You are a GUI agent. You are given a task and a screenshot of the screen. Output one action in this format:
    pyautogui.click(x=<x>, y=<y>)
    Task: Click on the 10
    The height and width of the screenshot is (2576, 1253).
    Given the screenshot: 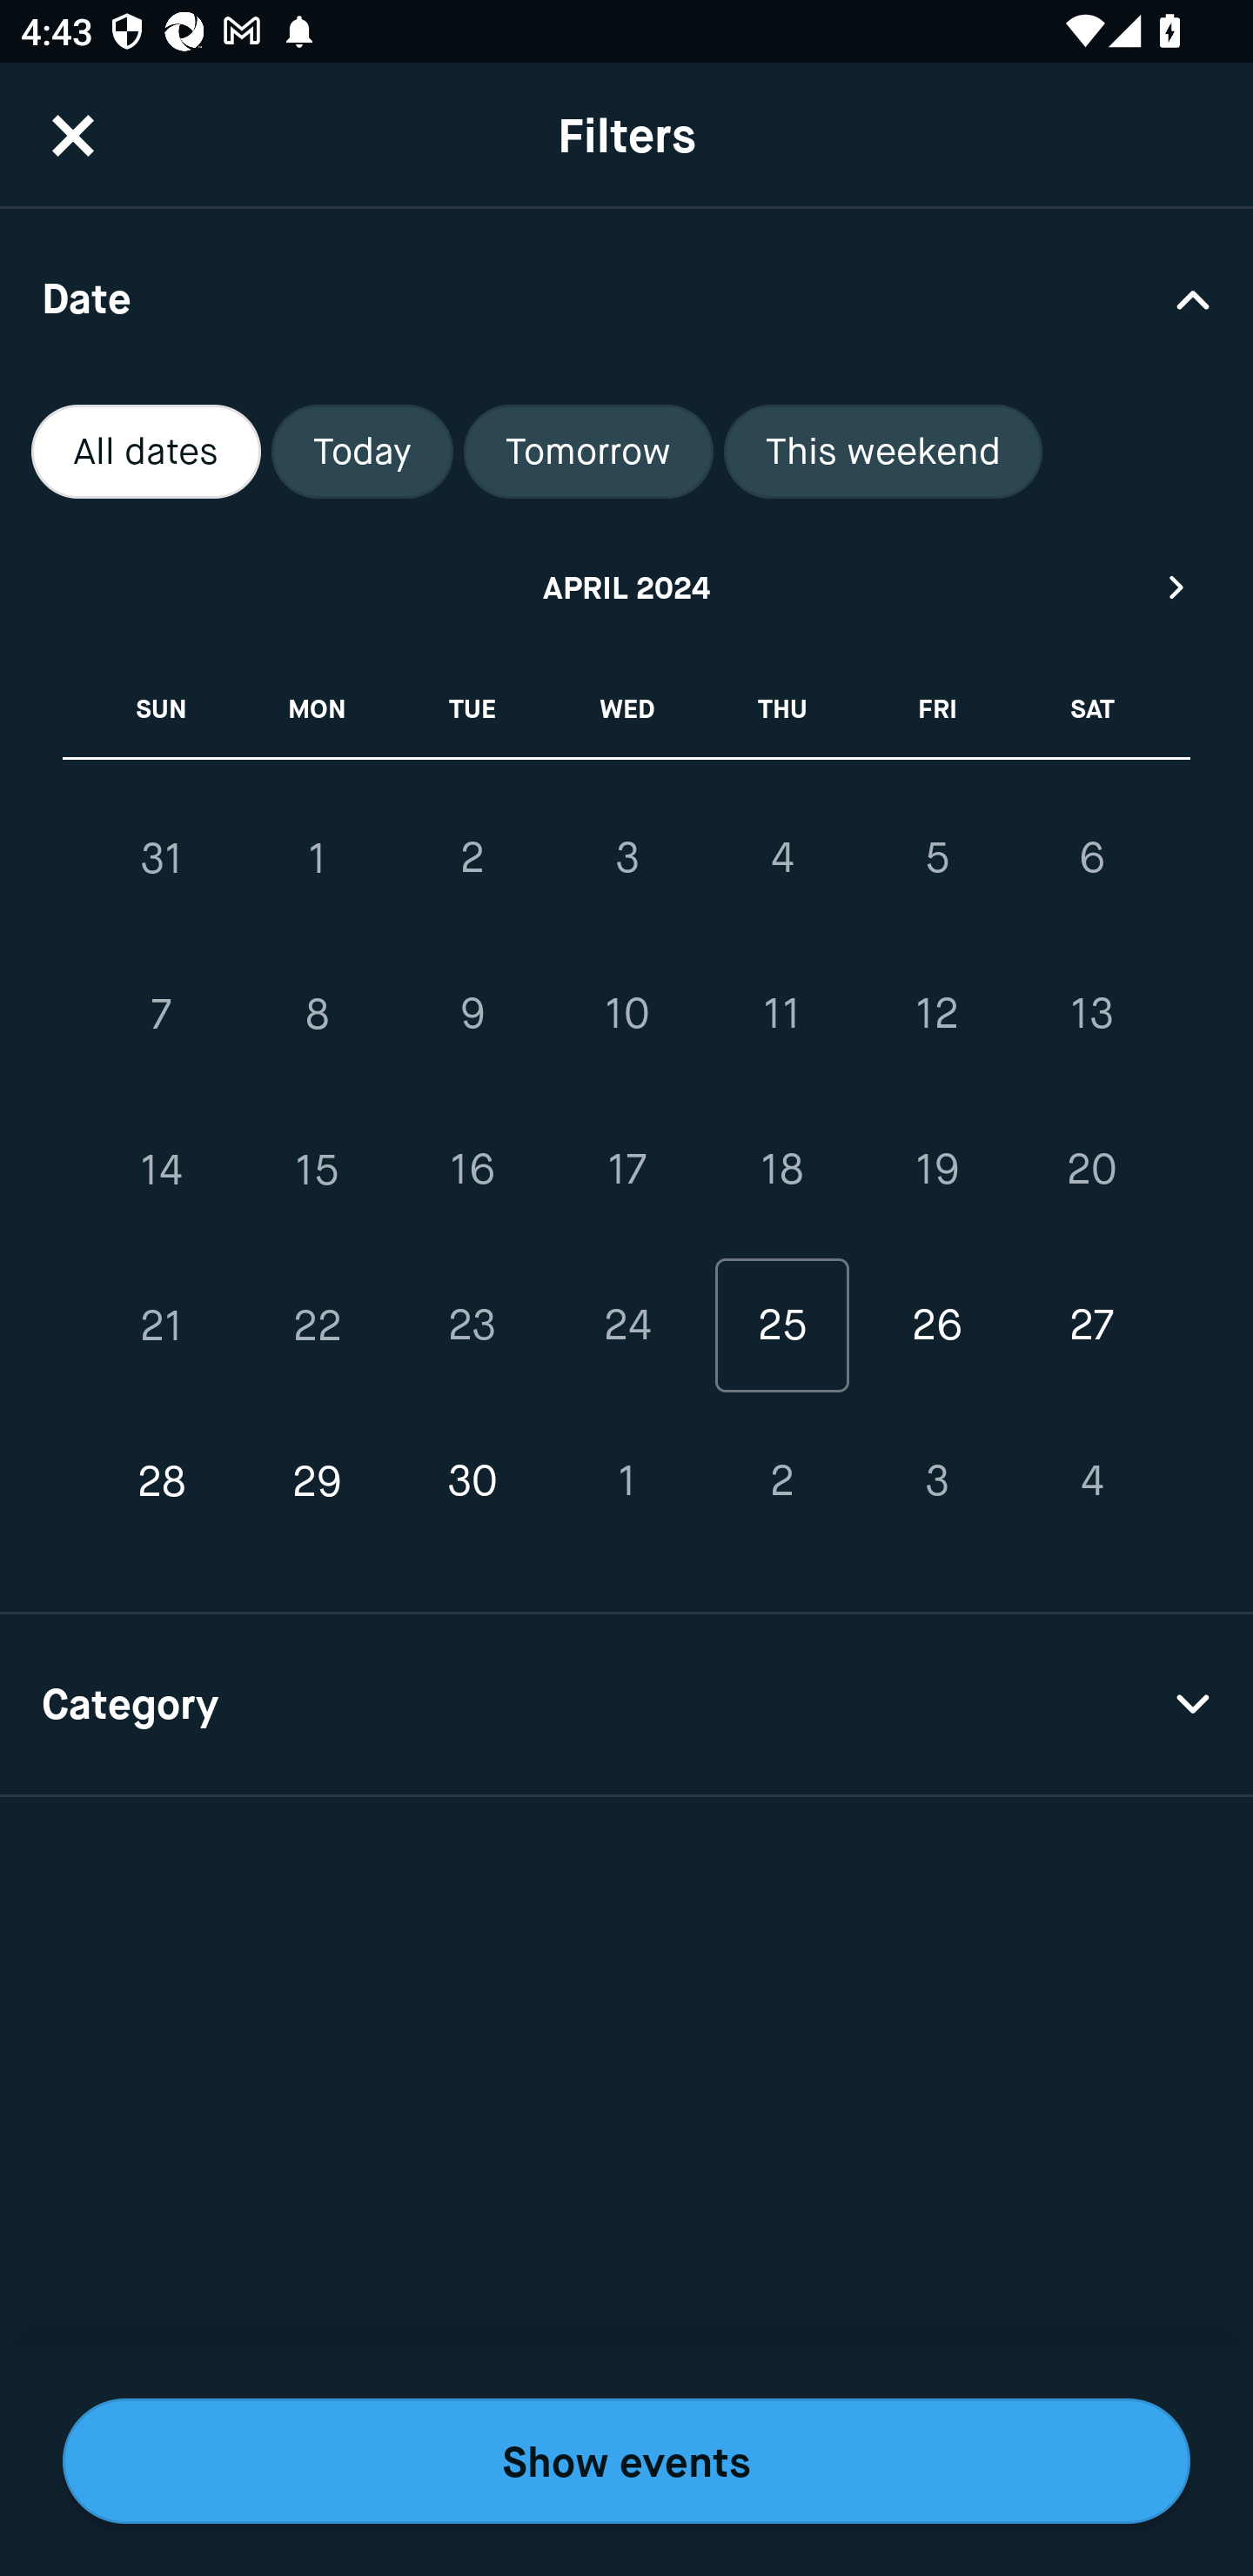 What is the action you would take?
    pyautogui.click(x=626, y=1015)
    